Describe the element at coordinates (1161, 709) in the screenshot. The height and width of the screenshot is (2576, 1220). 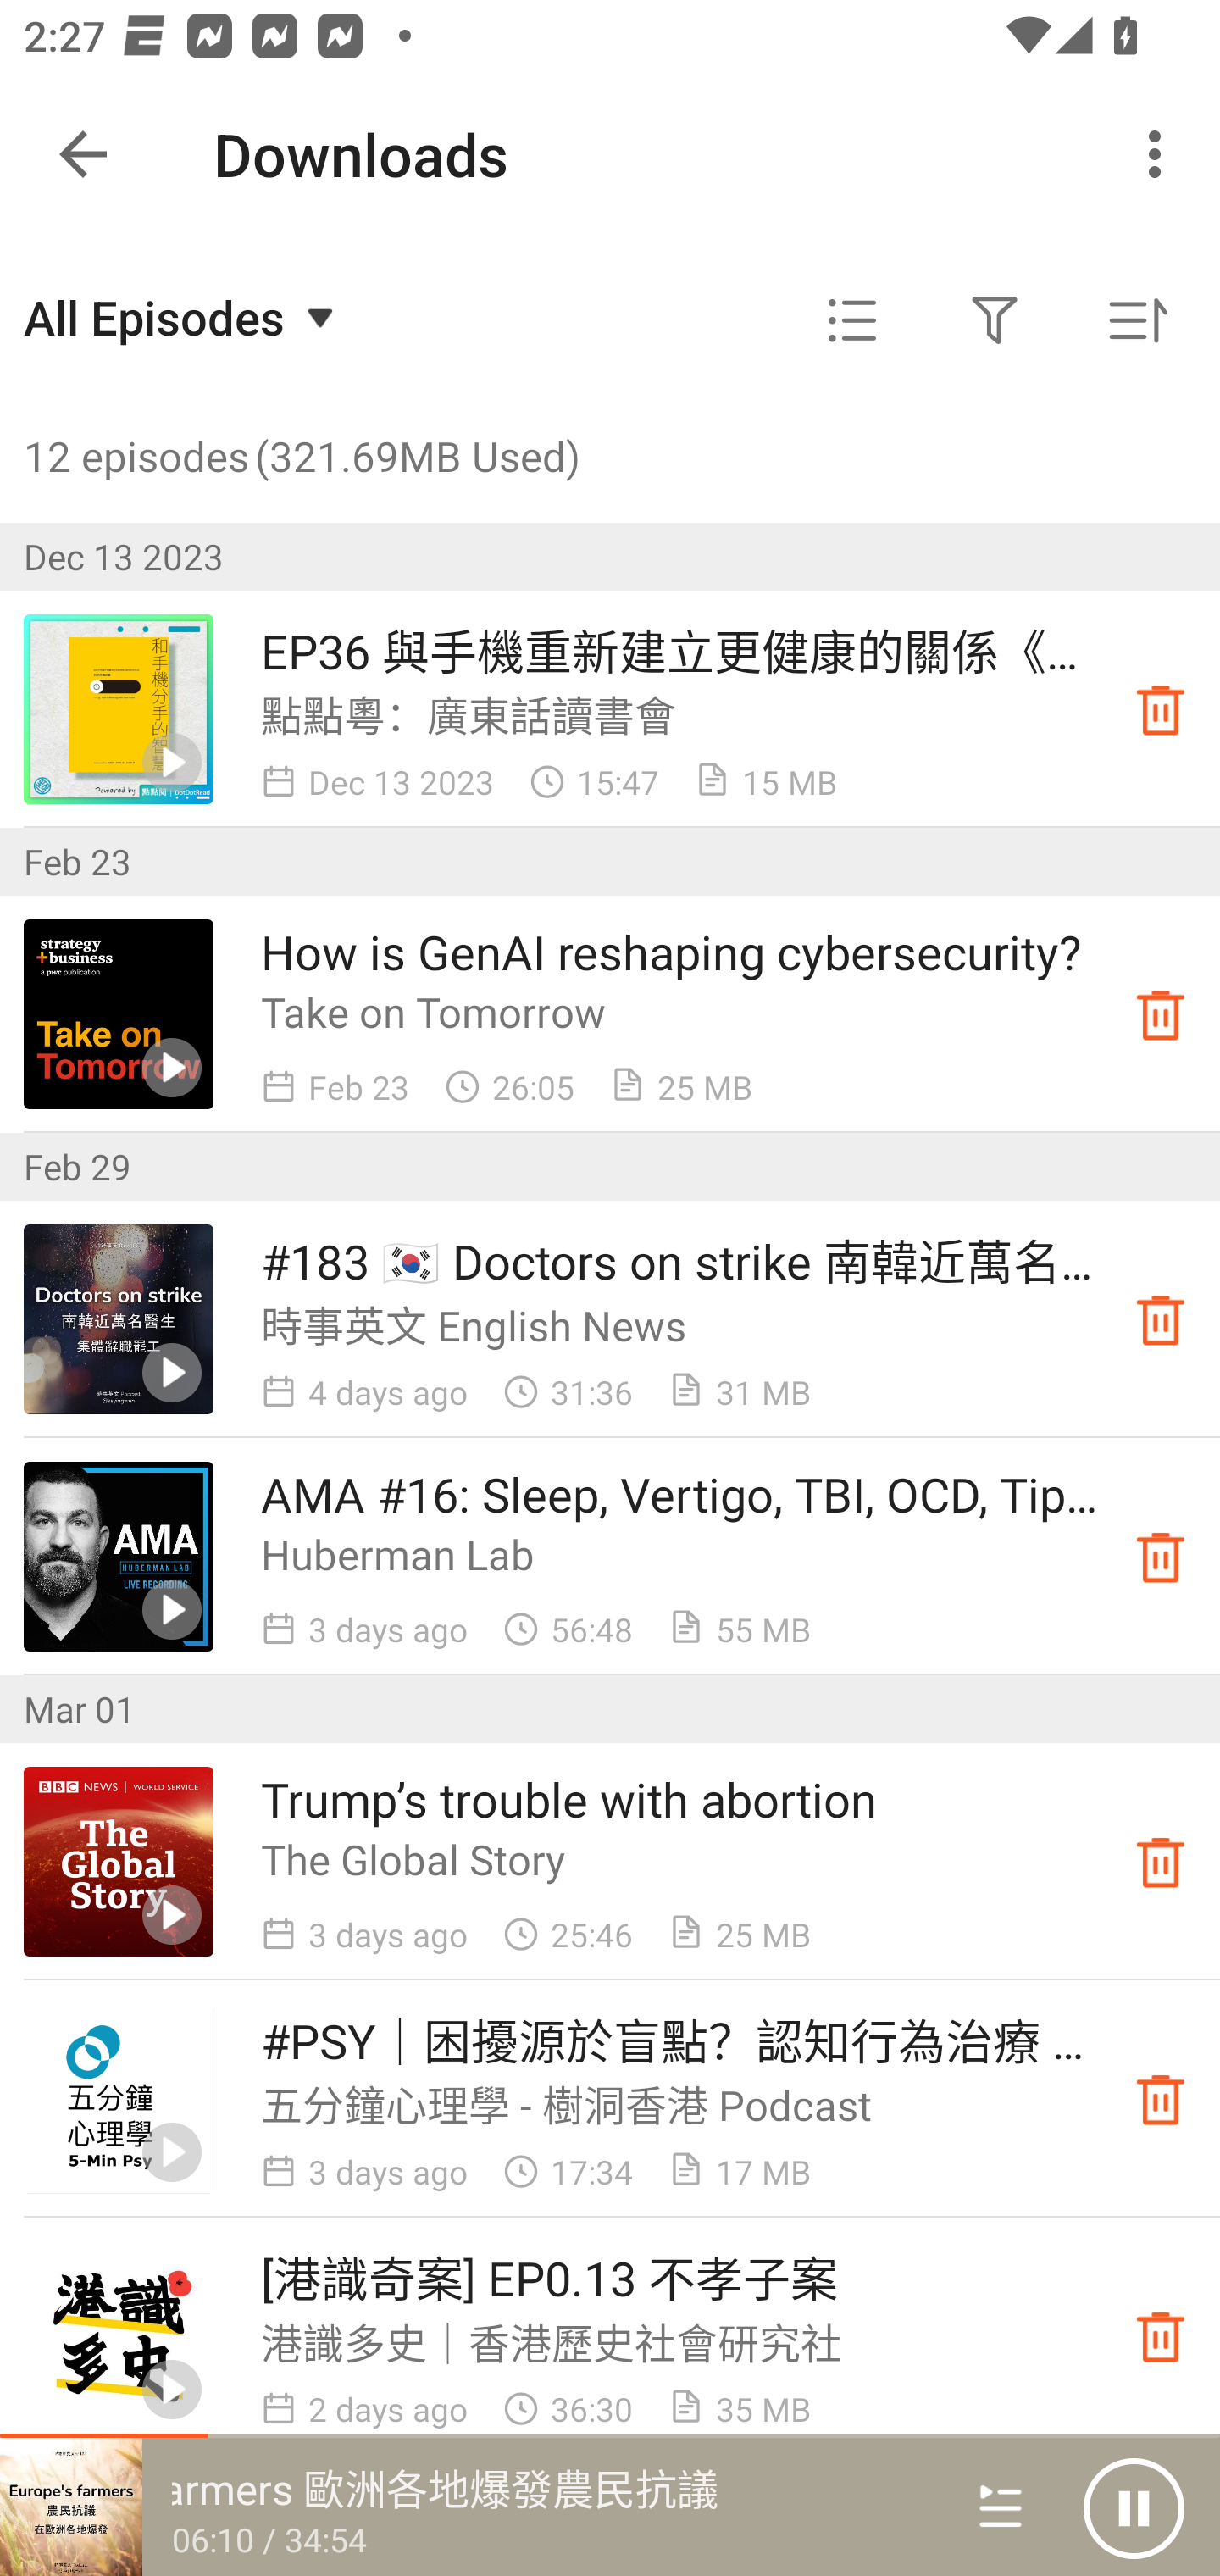
I see `Downloaded` at that location.